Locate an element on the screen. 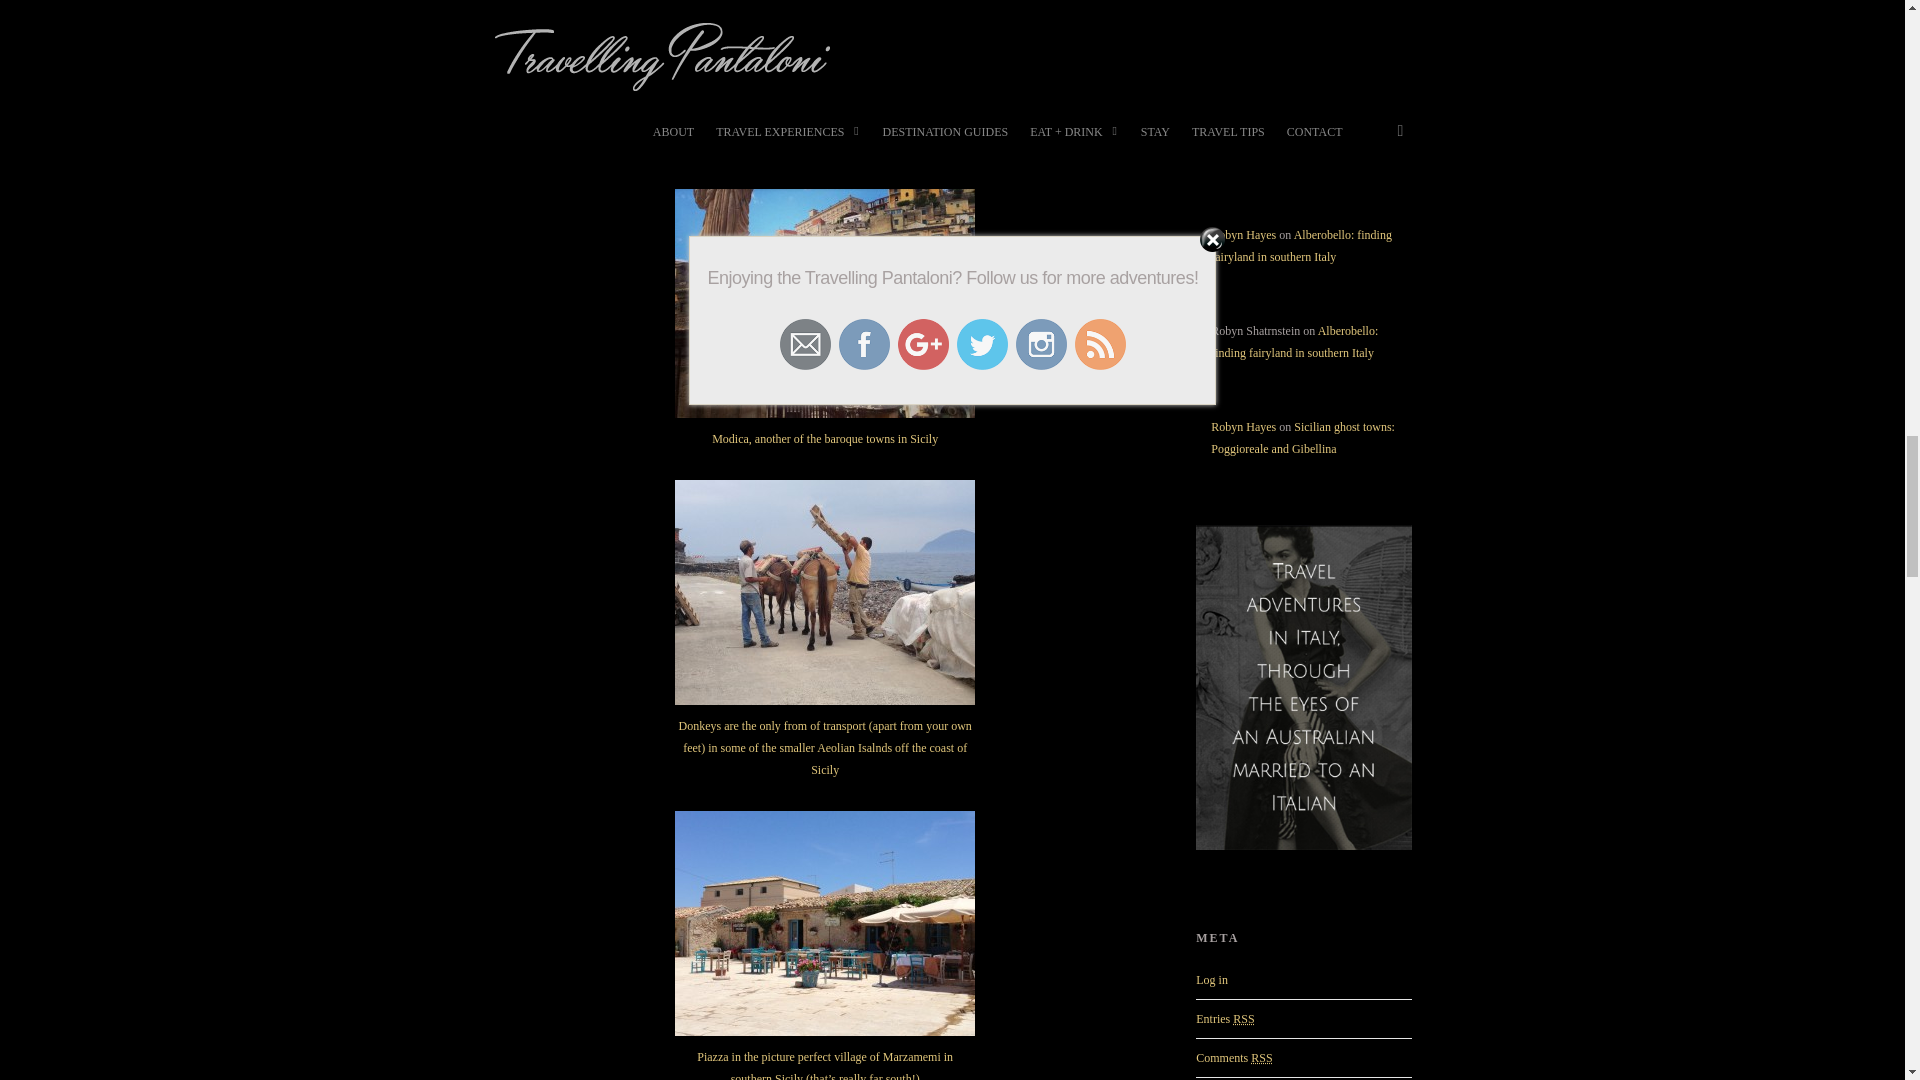 This screenshot has width=1920, height=1080. Really Simple Syndication is located at coordinates (1242, 1018).